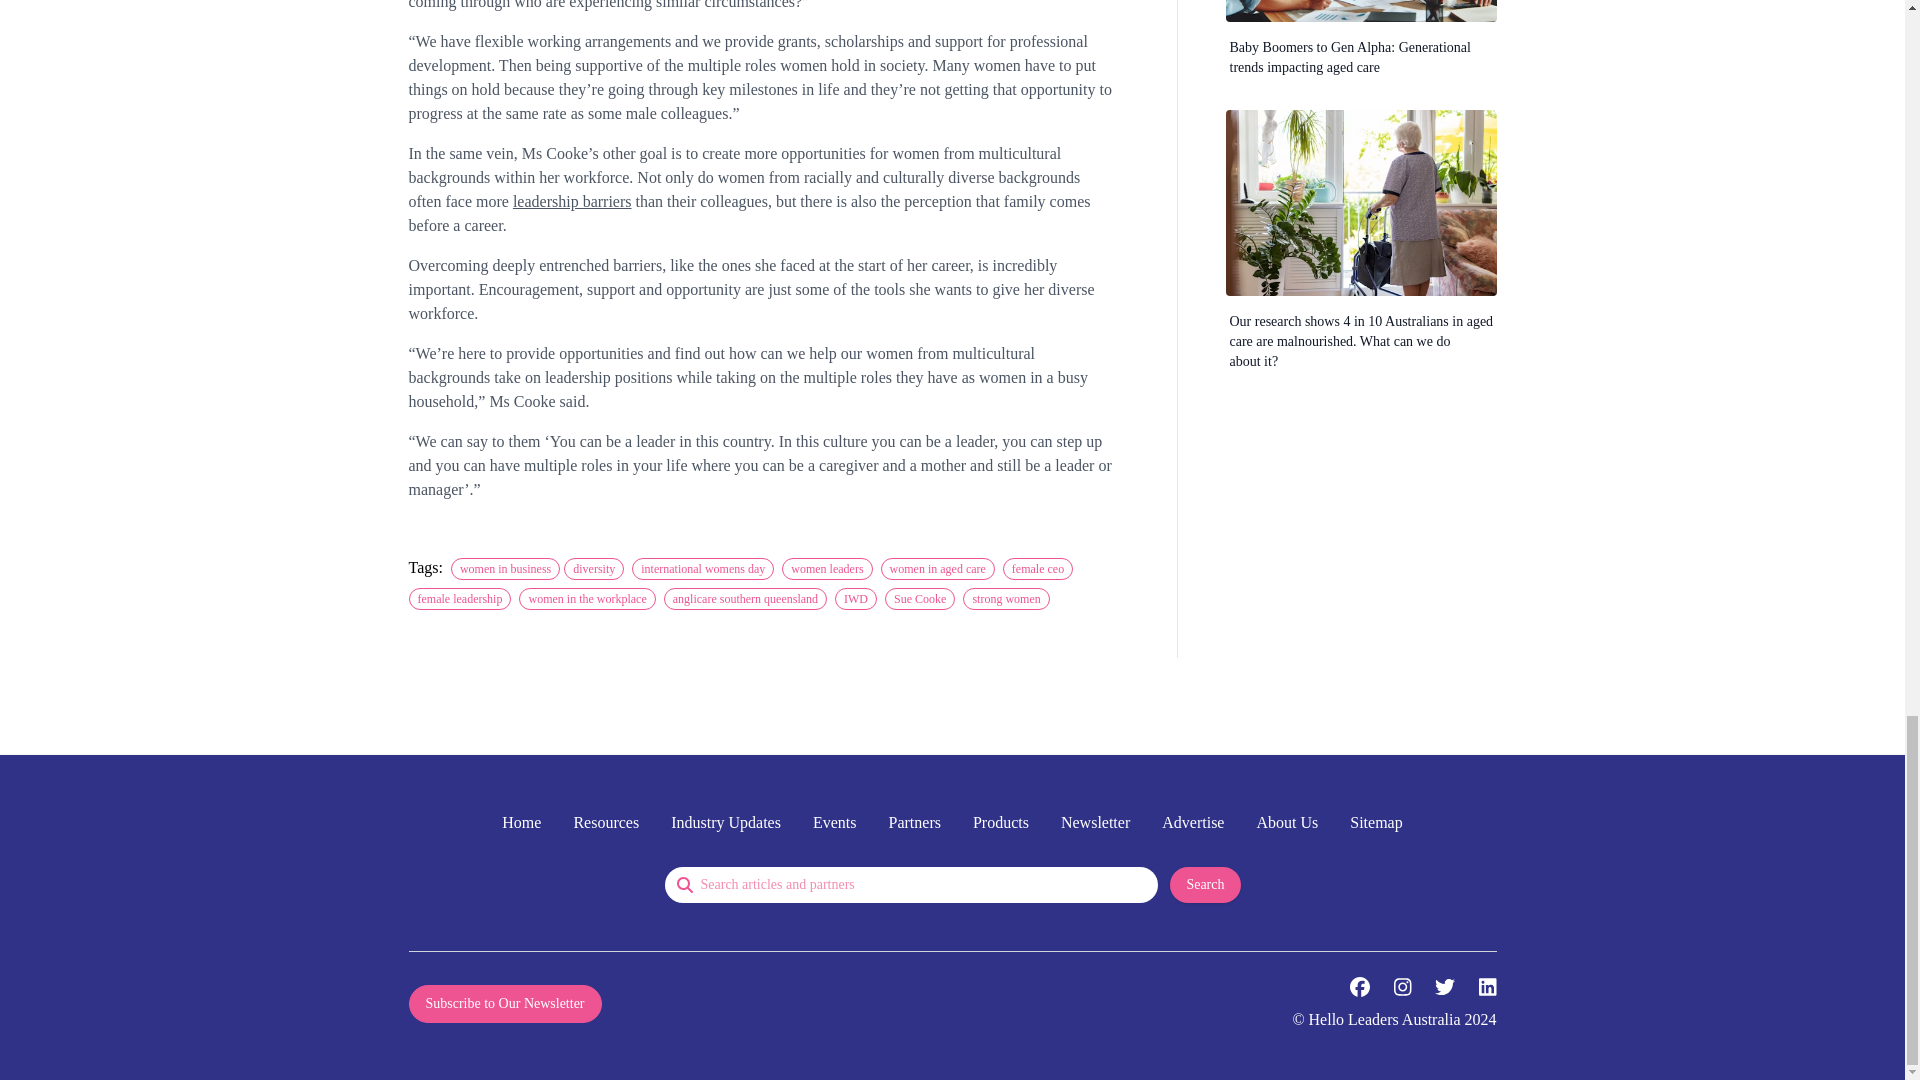 This screenshot has height=1080, width=1920. I want to click on leadership barriers, so click(572, 201).